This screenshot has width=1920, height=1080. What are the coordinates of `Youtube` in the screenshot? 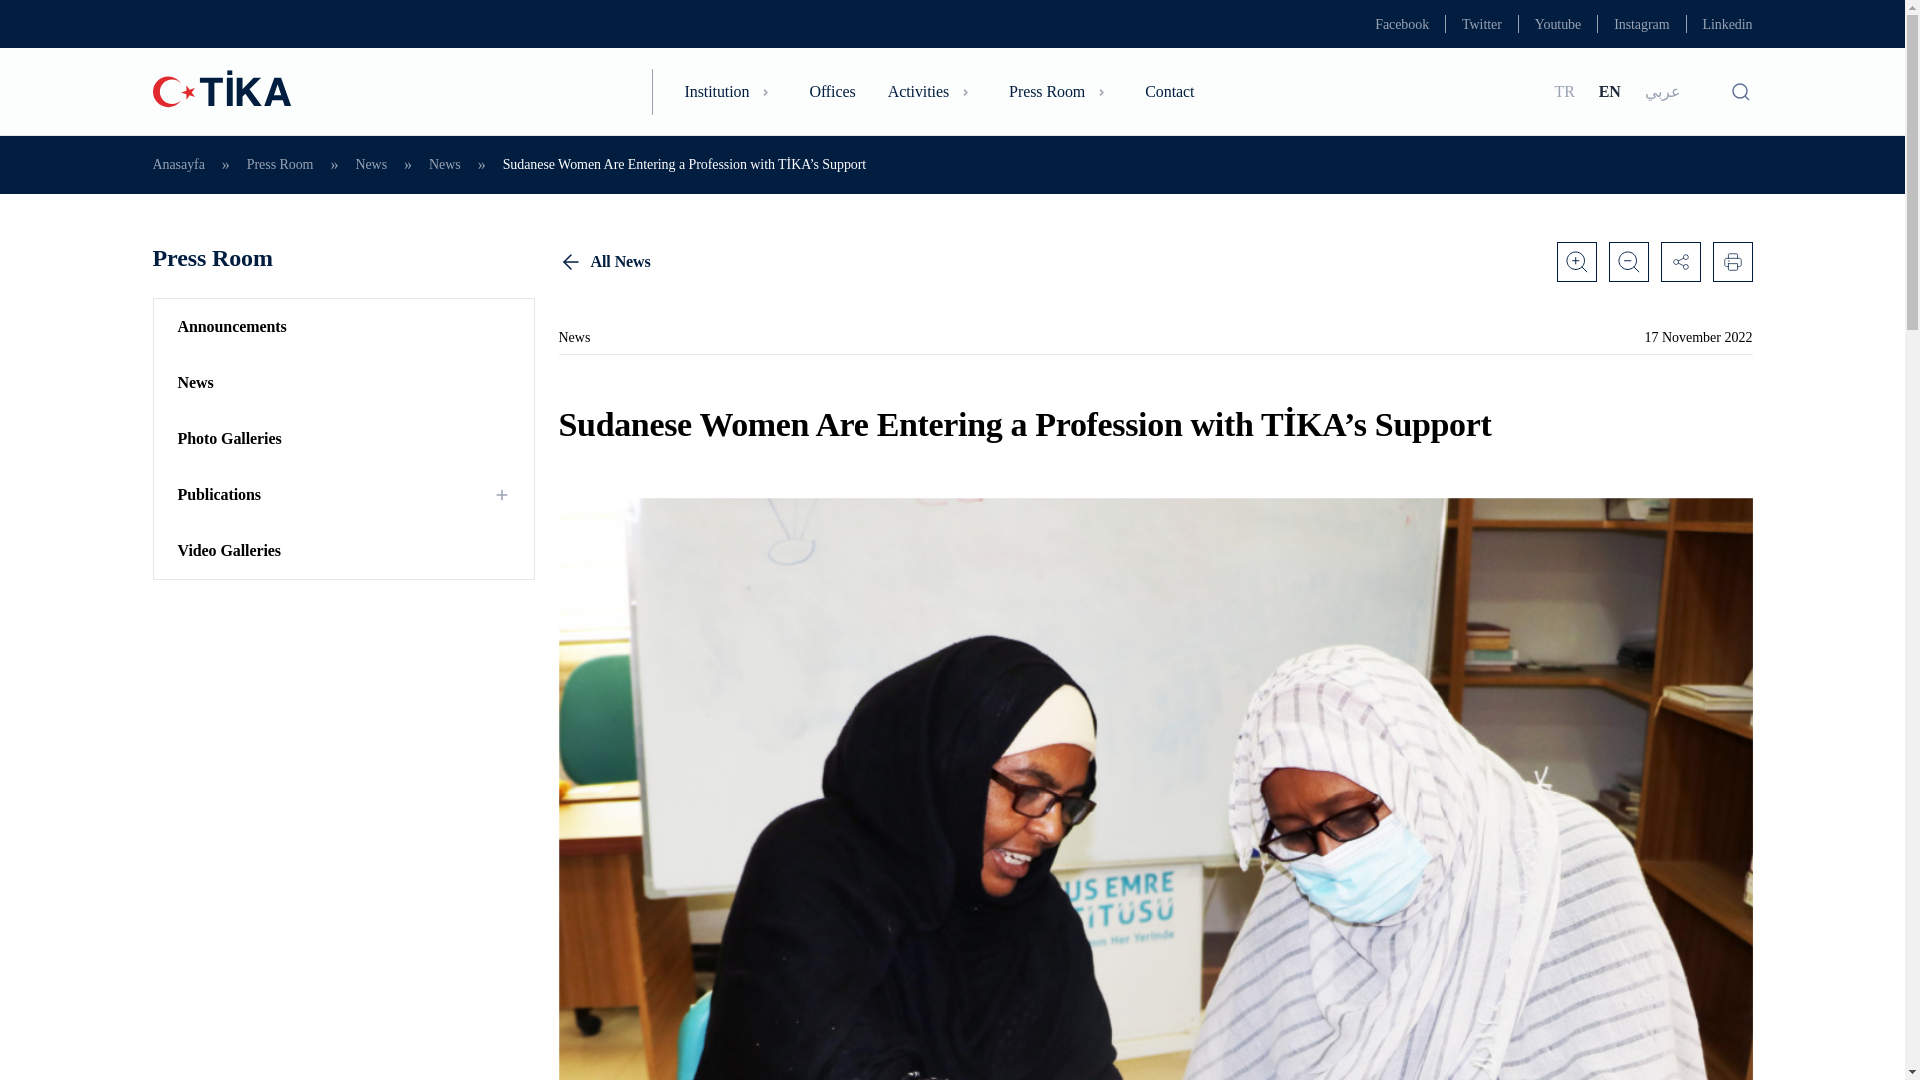 It's located at (1557, 24).